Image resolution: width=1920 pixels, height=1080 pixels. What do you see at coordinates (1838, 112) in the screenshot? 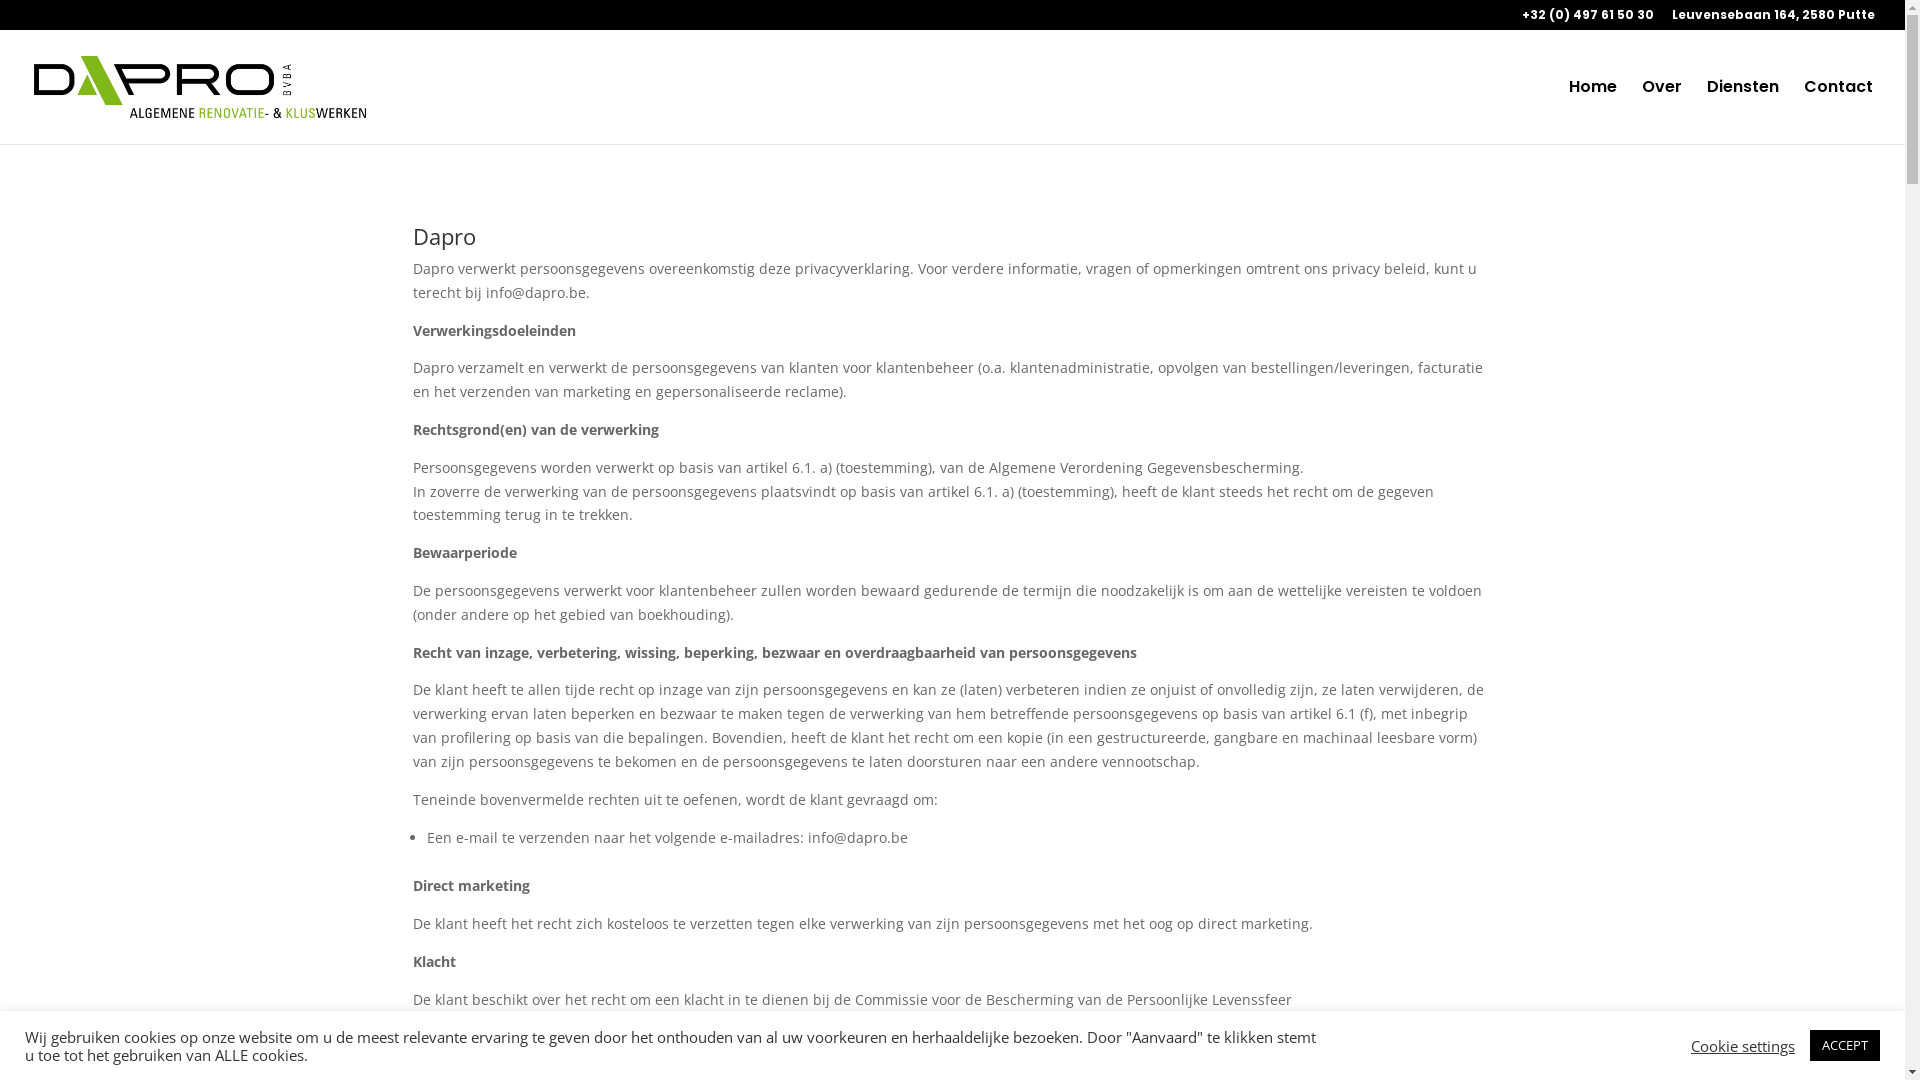
I see `Contact` at bounding box center [1838, 112].